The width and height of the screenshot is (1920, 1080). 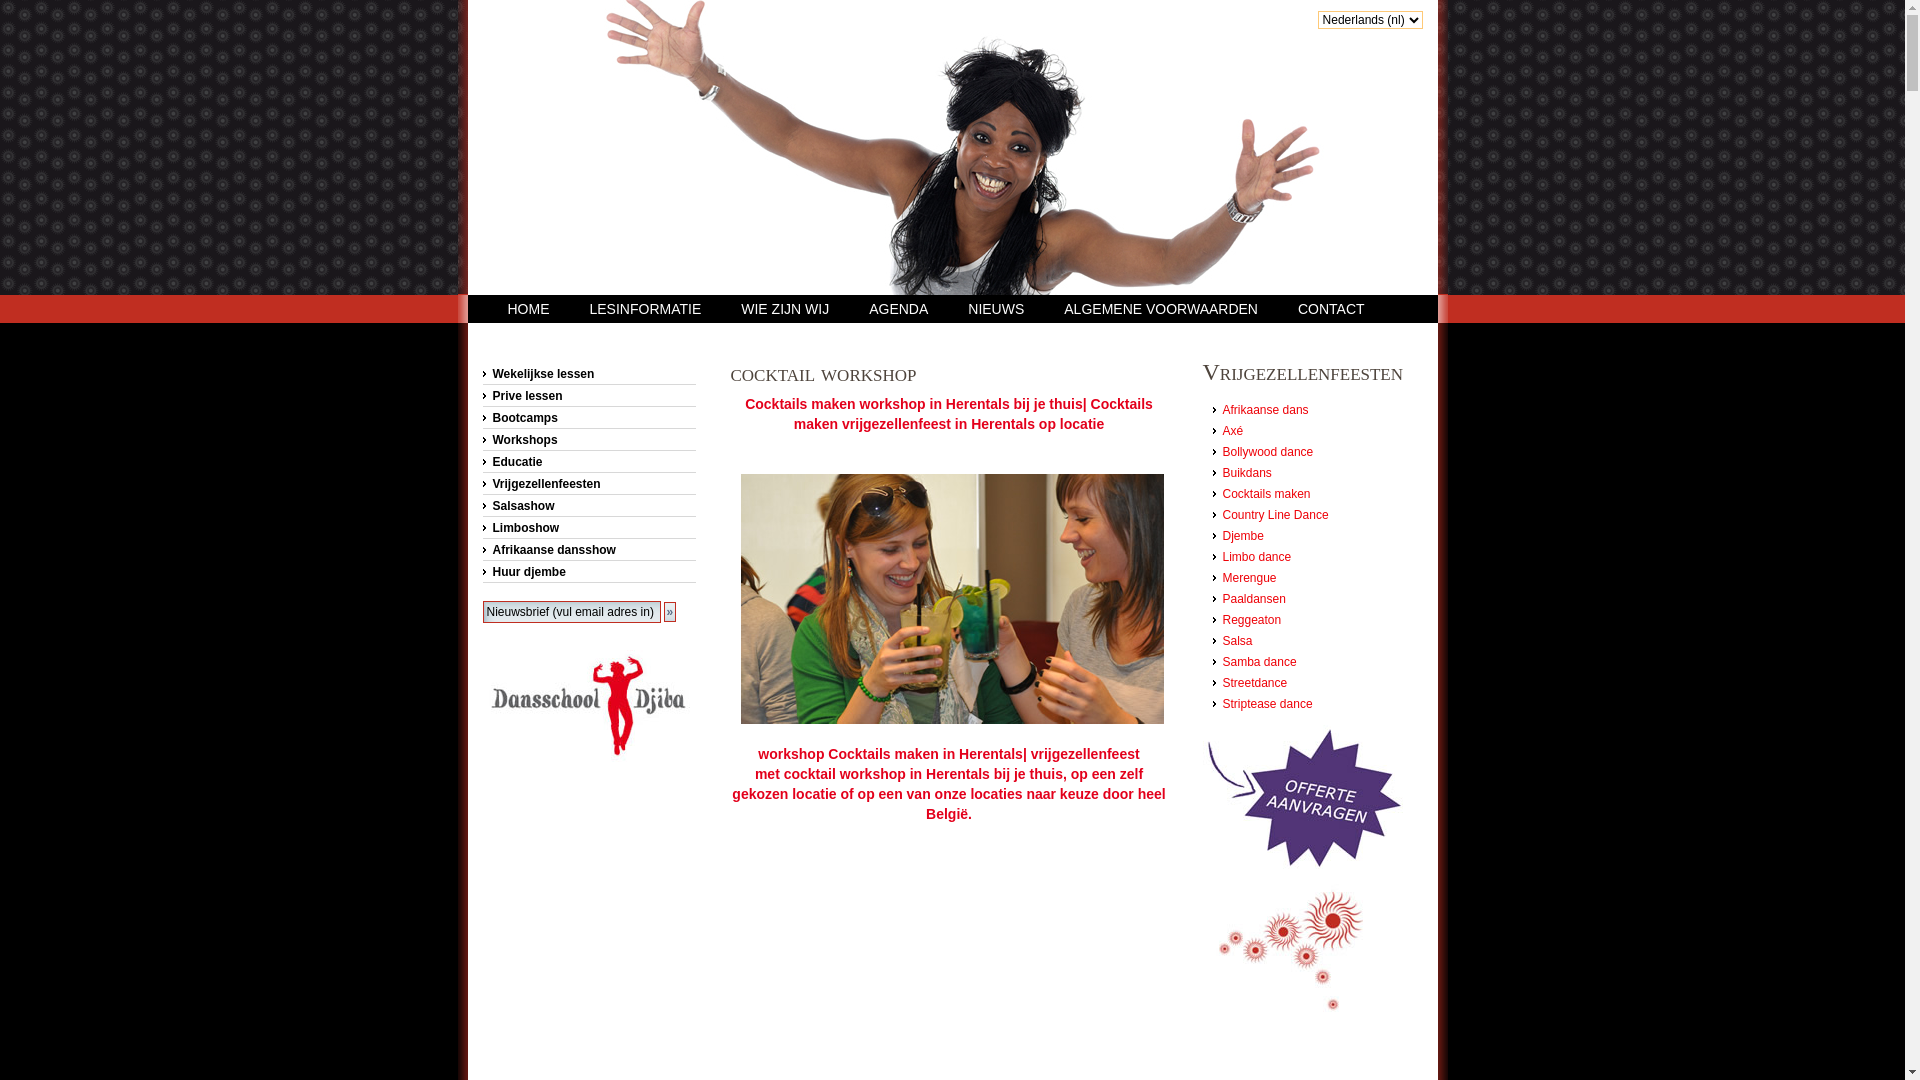 I want to click on Reggeaton, so click(x=1252, y=620).